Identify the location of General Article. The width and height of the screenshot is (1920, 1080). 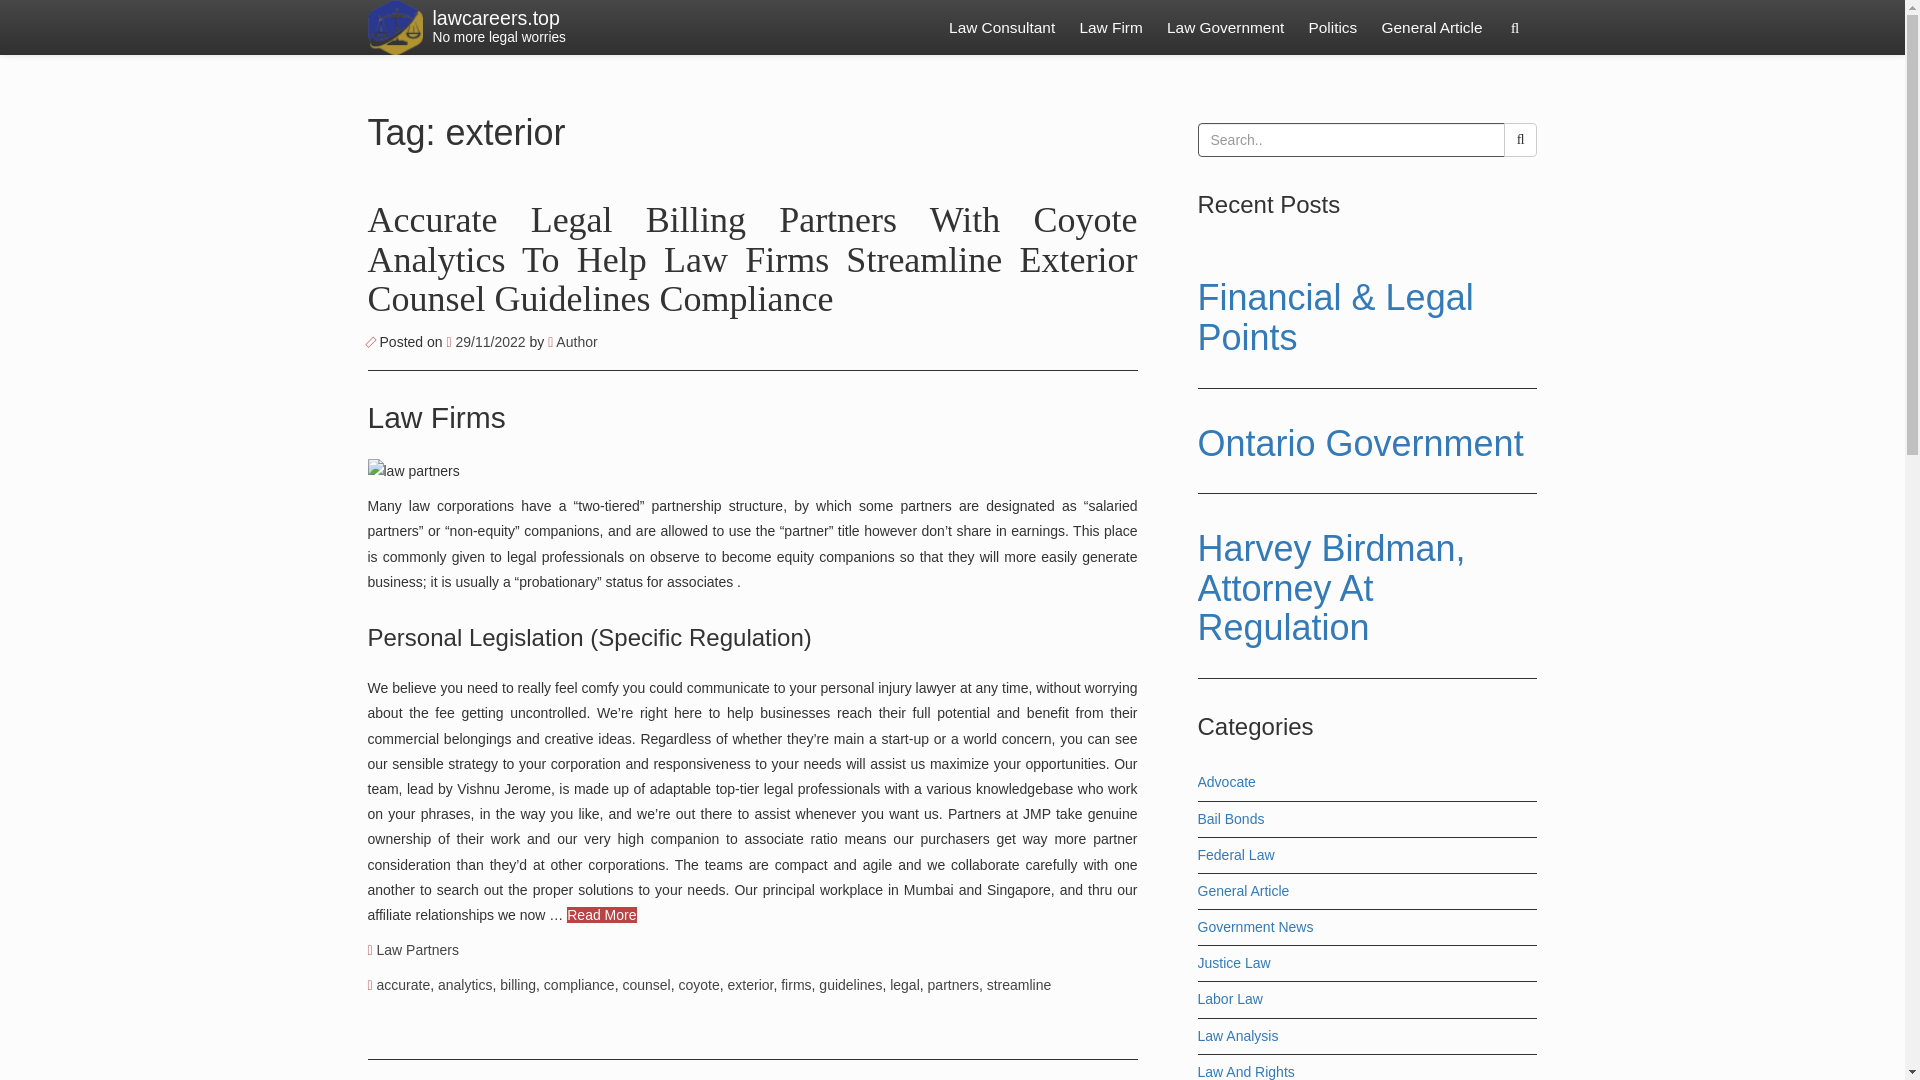
(572, 341).